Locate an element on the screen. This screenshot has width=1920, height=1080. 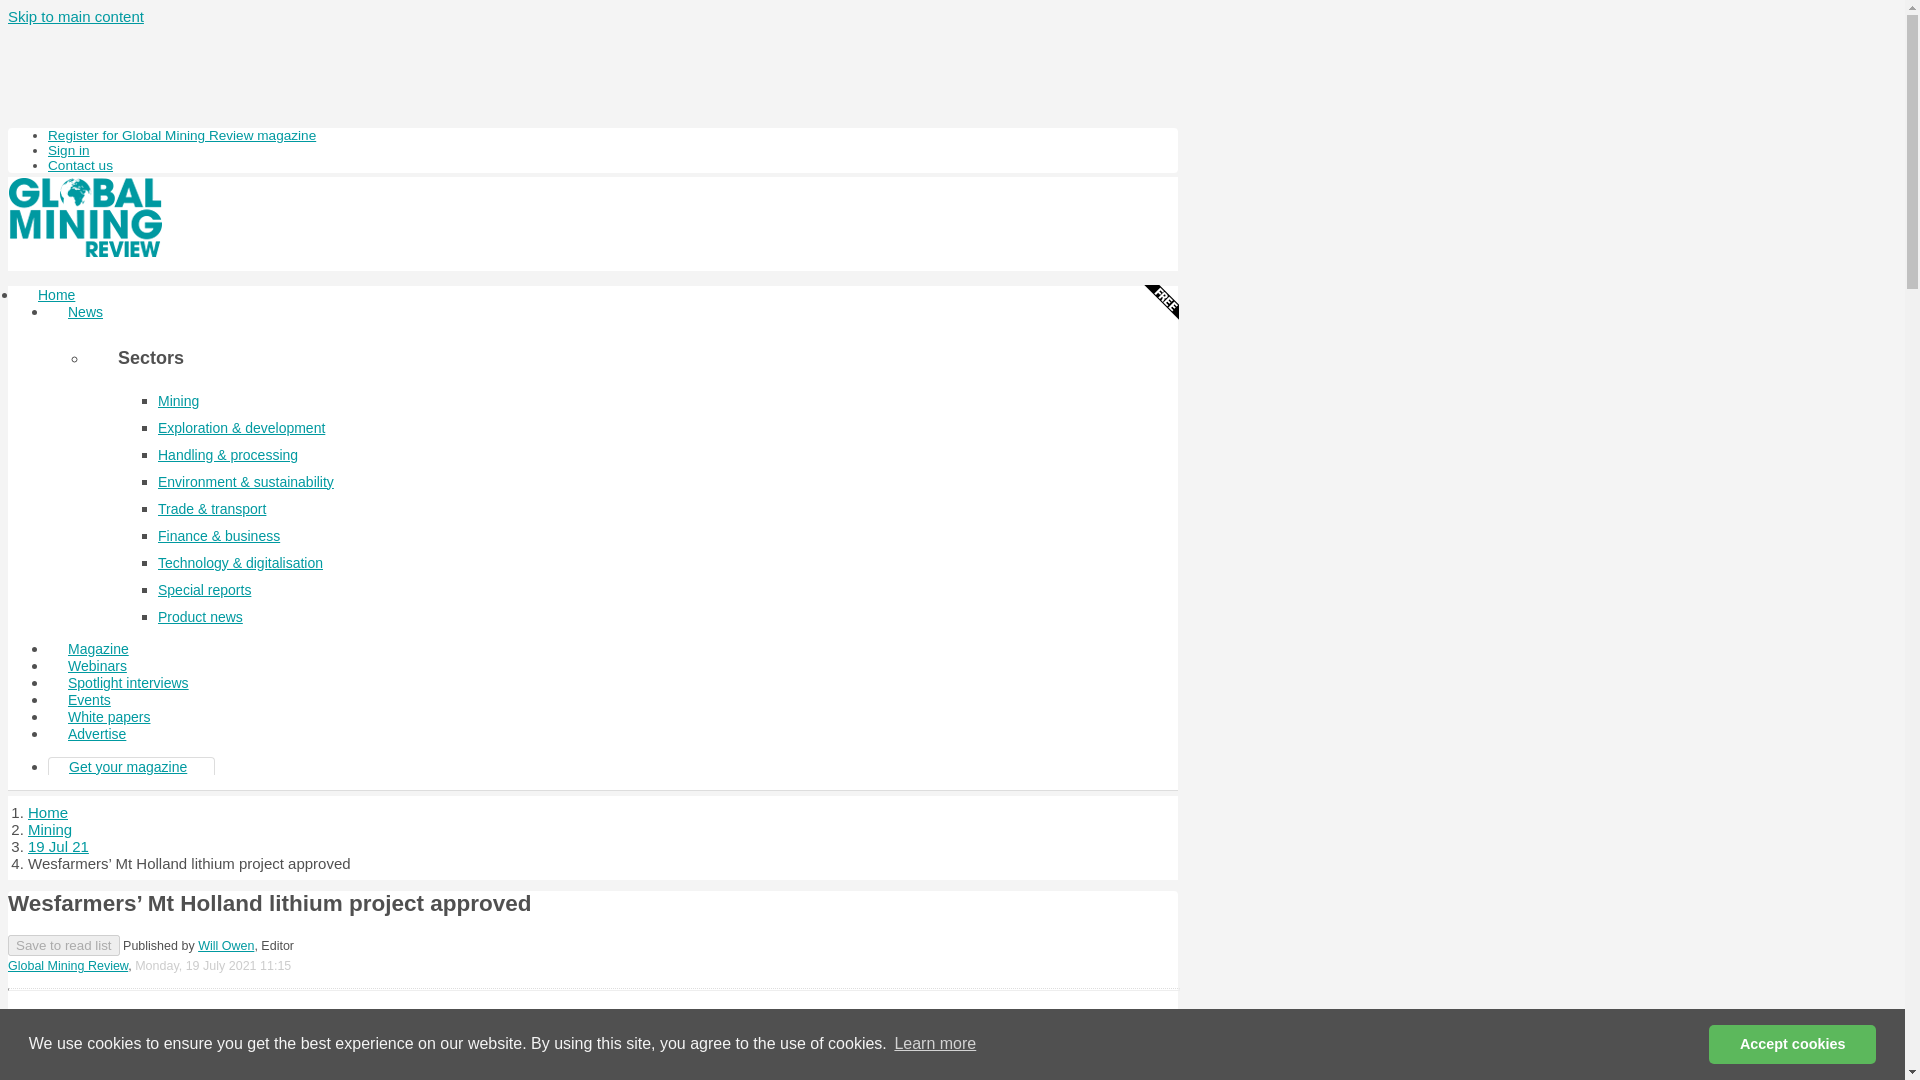
Spotlight interviews is located at coordinates (128, 682).